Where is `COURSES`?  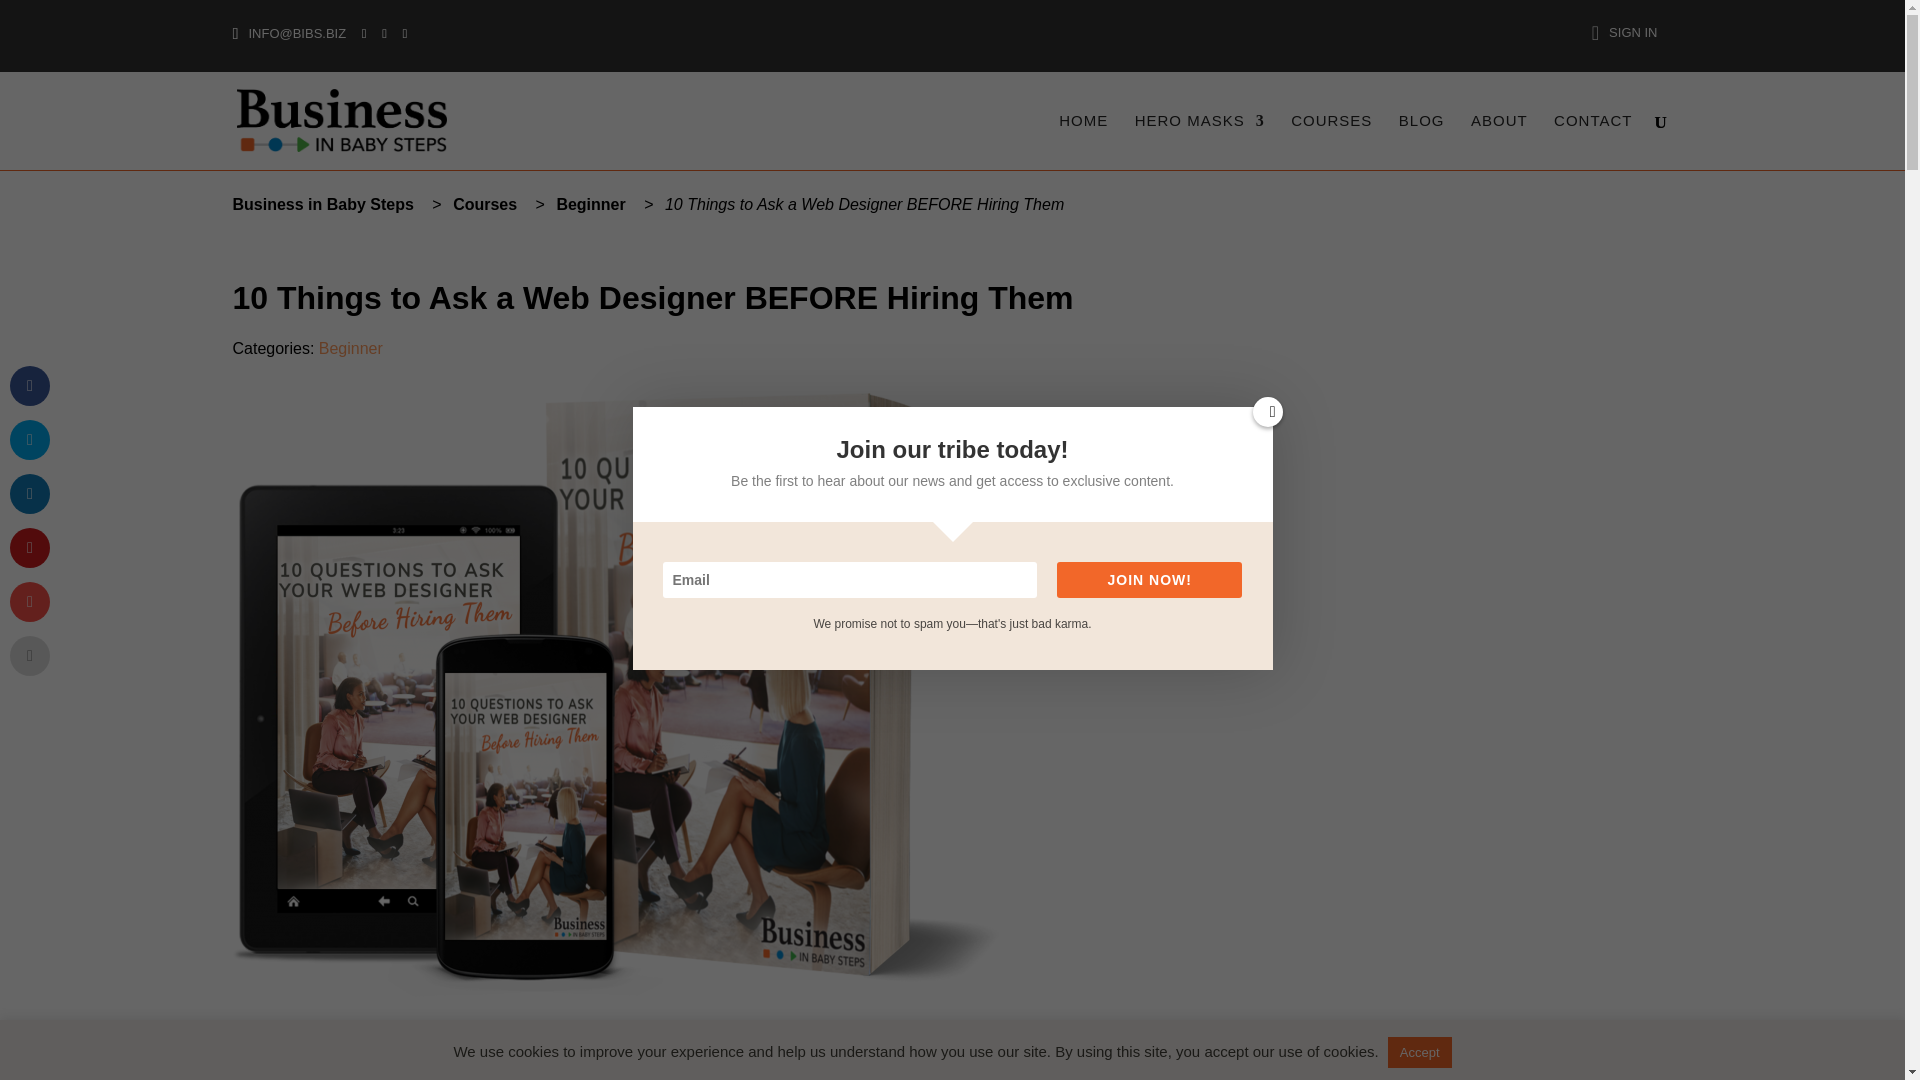
COURSES is located at coordinates (1331, 142).